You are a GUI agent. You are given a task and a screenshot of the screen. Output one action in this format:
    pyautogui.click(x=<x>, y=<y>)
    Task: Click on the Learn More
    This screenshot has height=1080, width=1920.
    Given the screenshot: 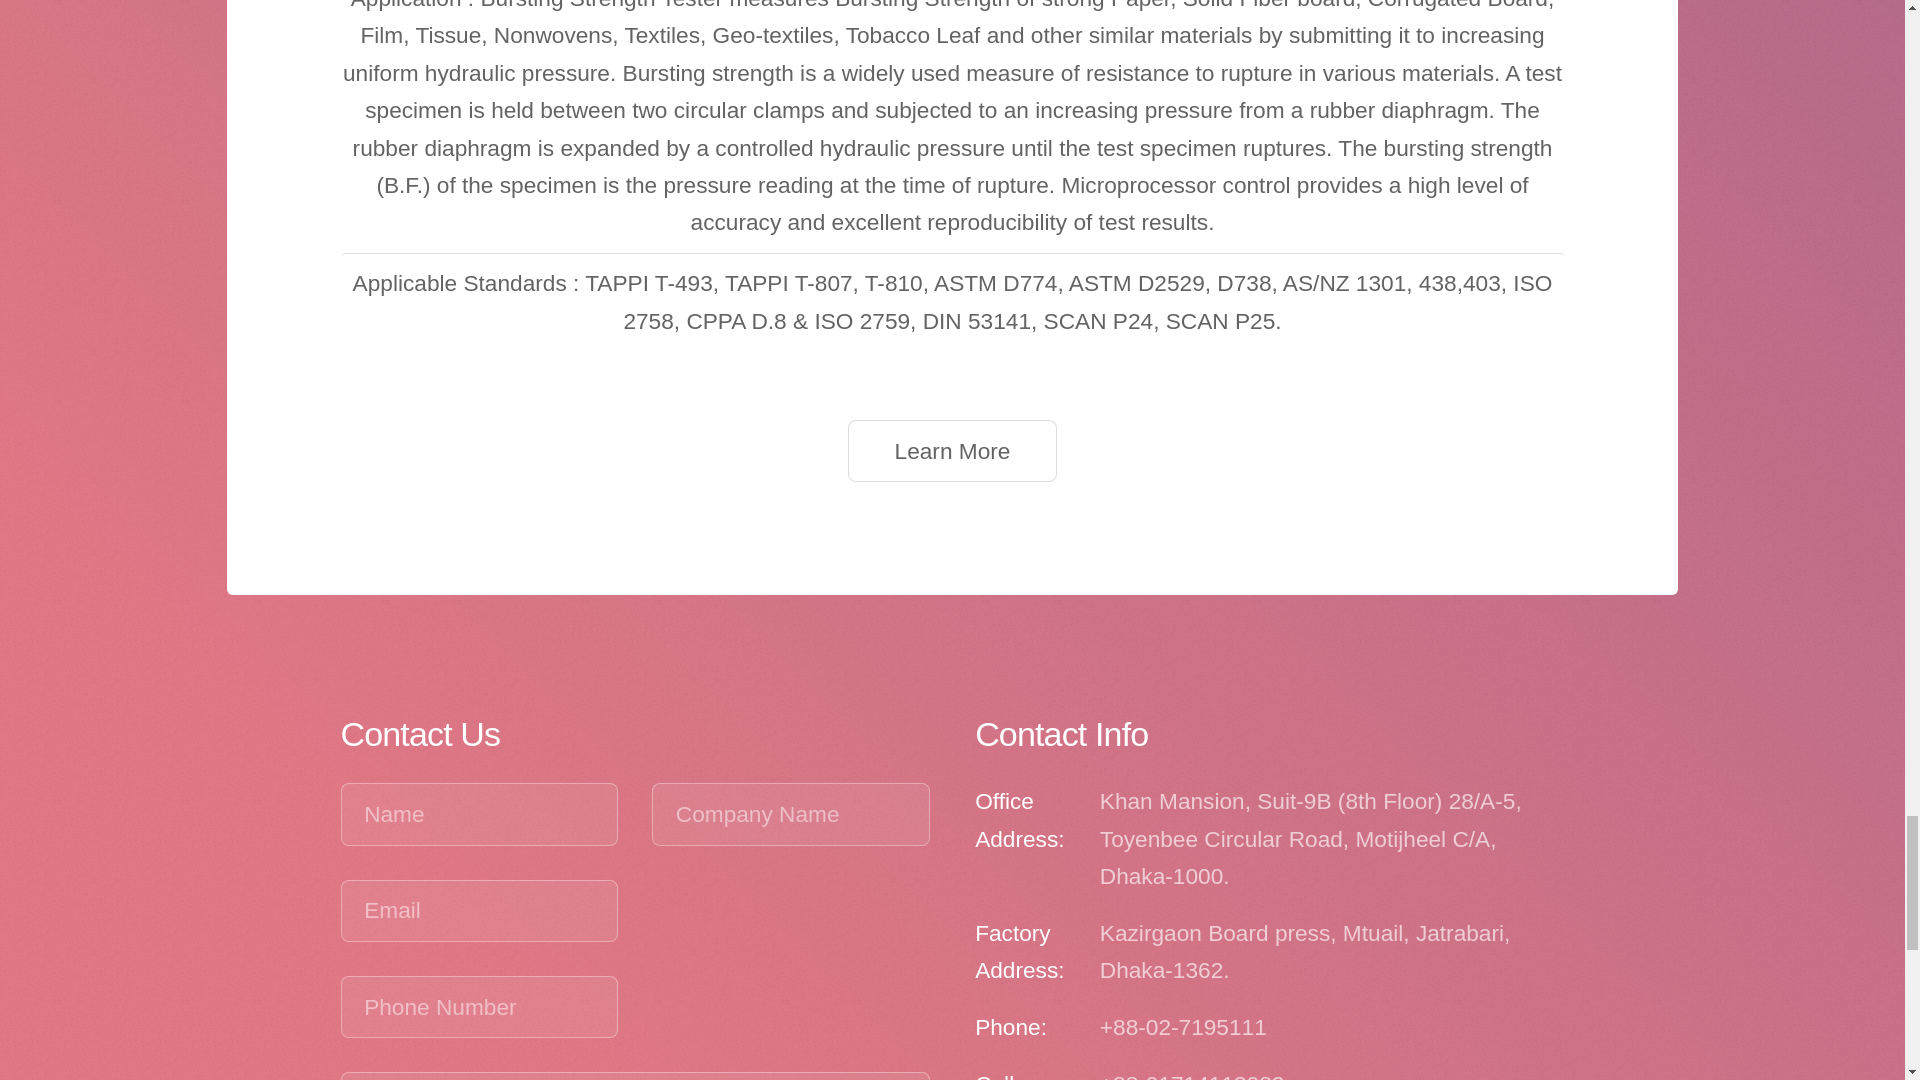 What is the action you would take?
    pyautogui.click(x=952, y=450)
    